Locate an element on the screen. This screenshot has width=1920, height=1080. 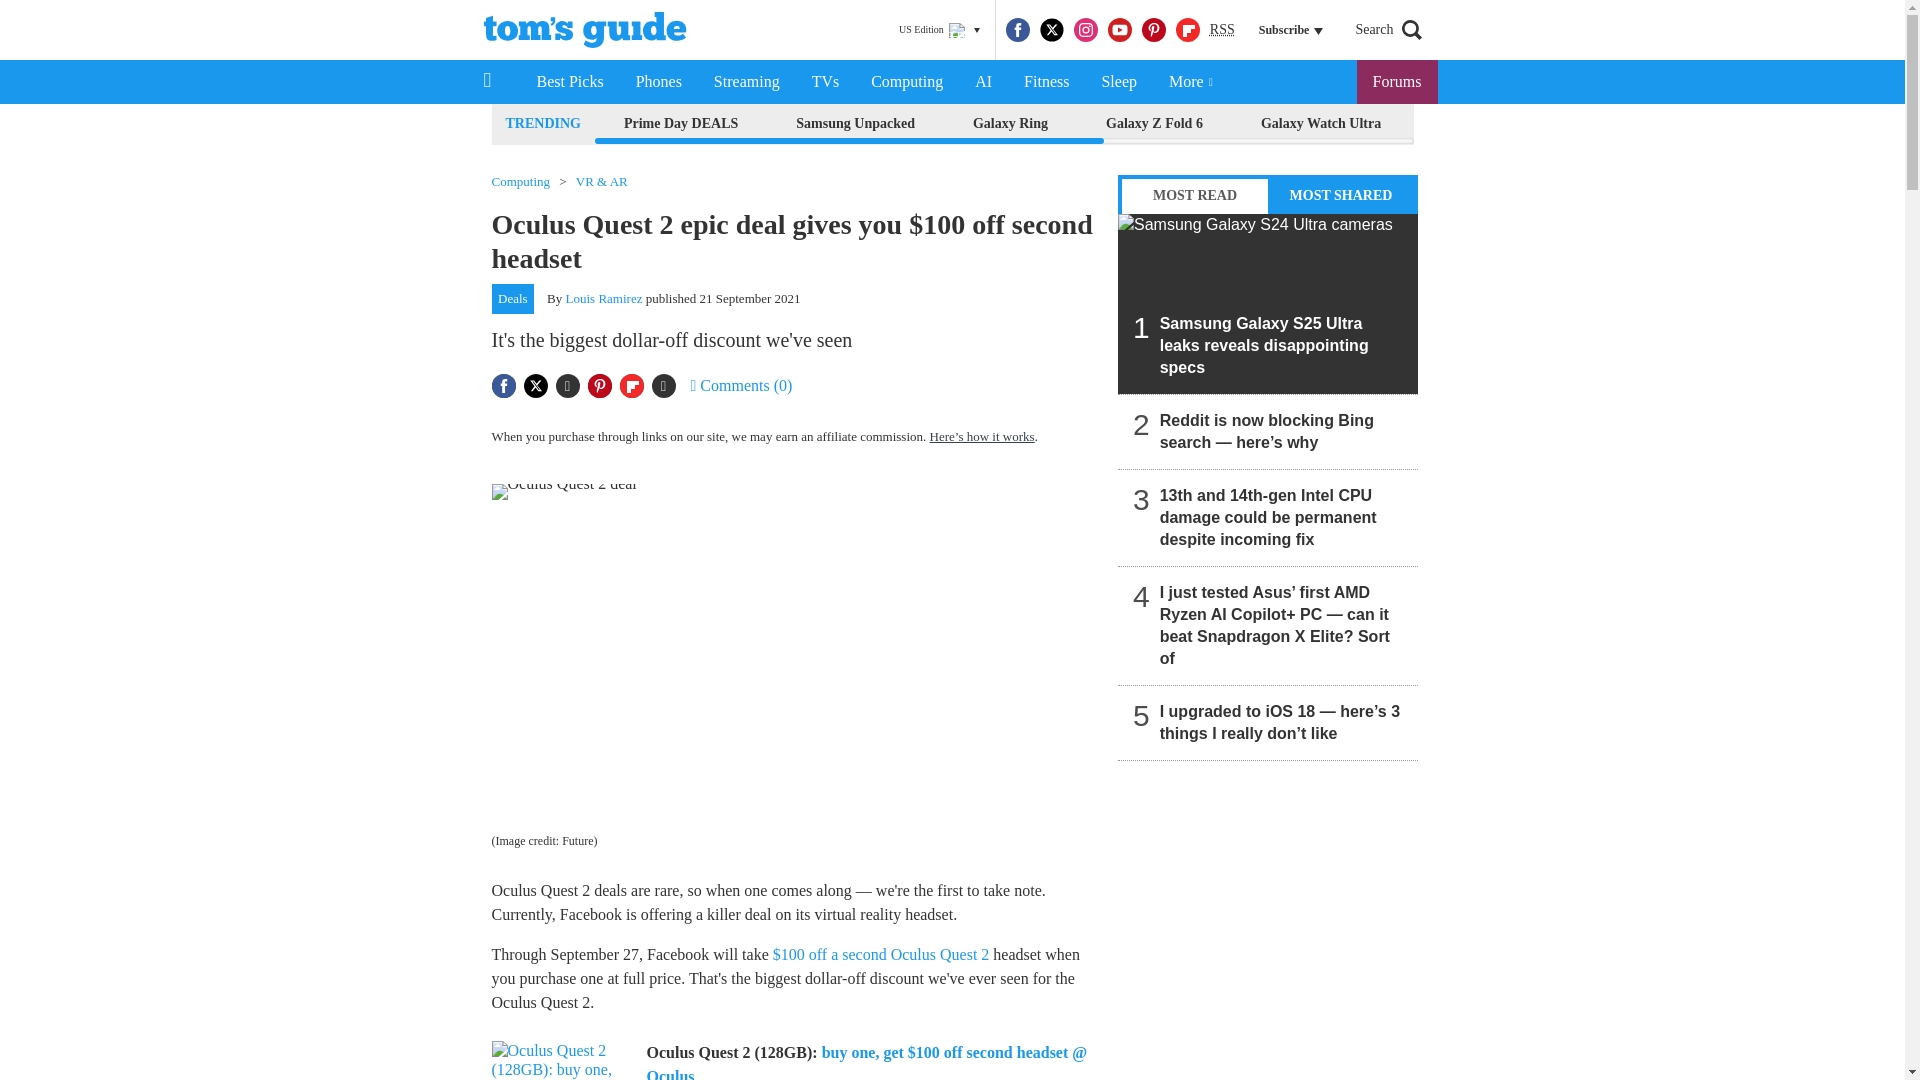
Streaming is located at coordinates (747, 82).